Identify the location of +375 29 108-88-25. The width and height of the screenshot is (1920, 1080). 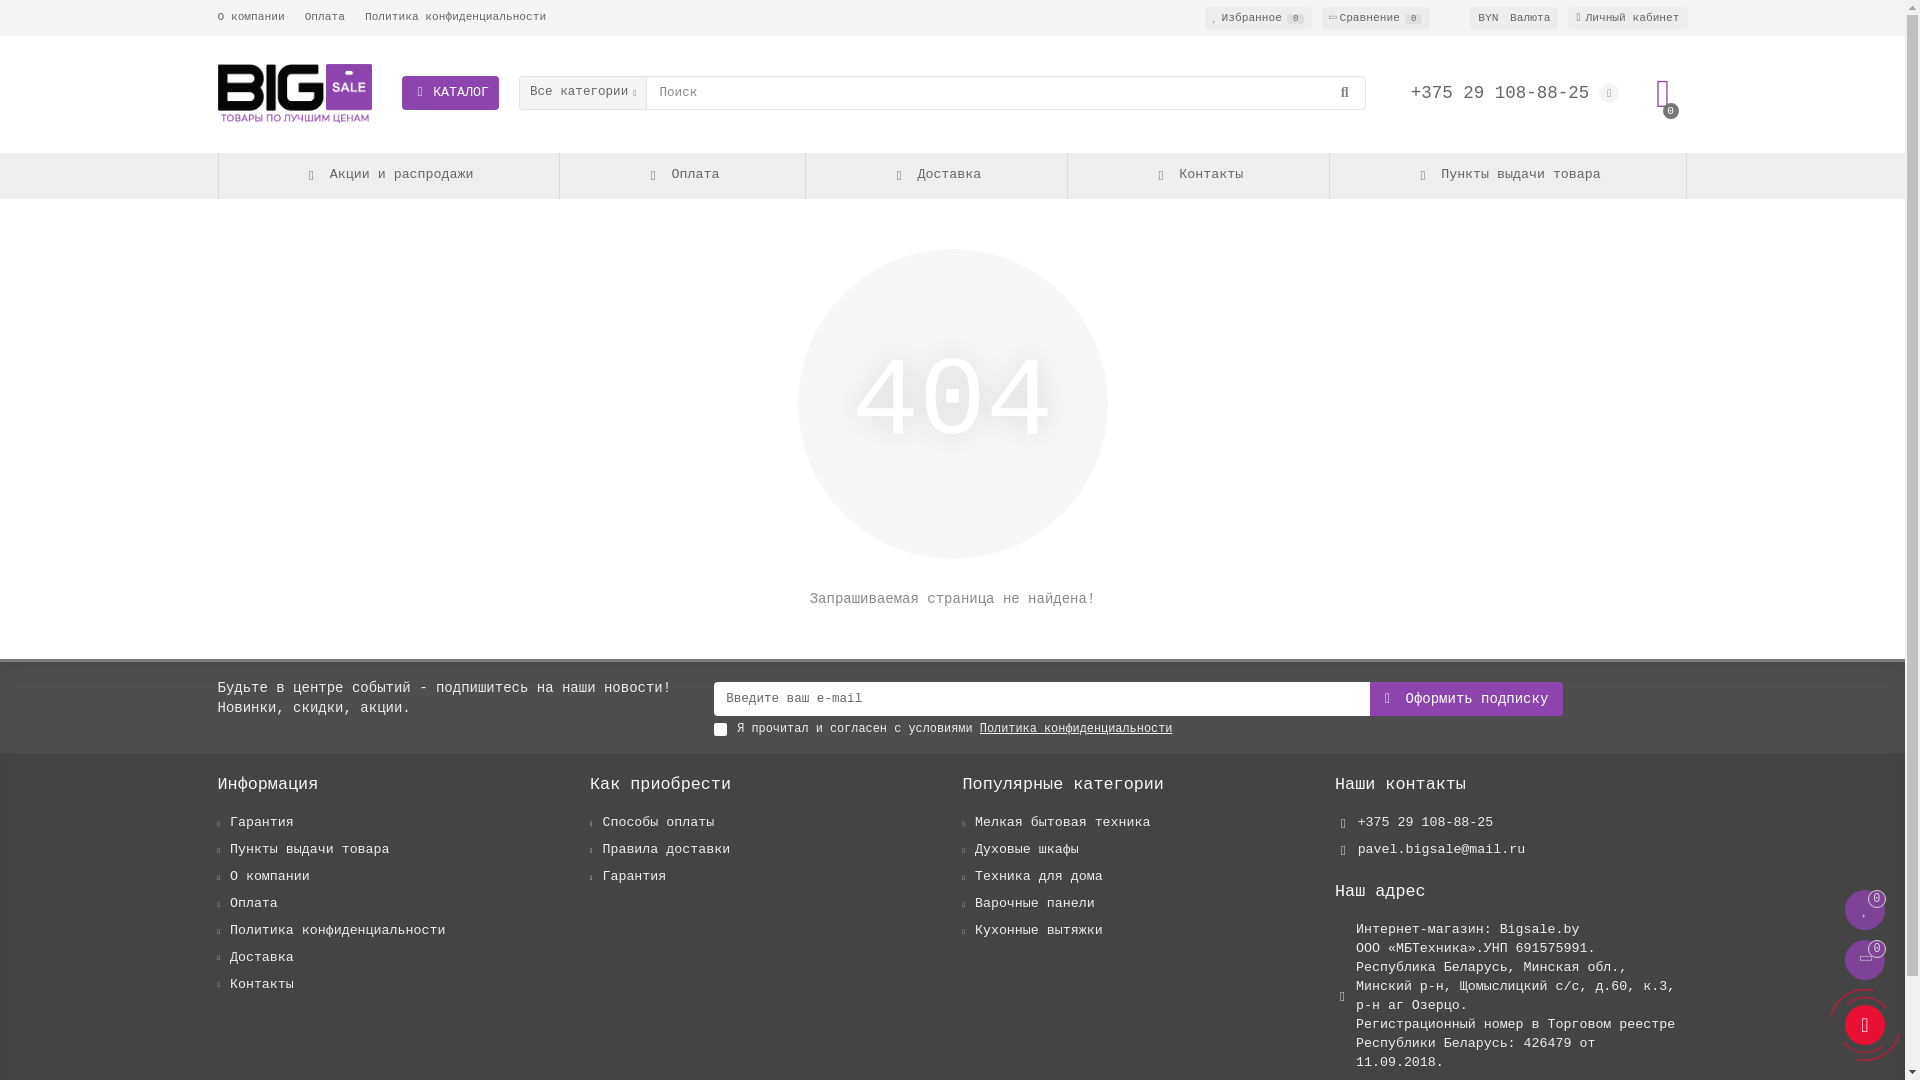
(1426, 824).